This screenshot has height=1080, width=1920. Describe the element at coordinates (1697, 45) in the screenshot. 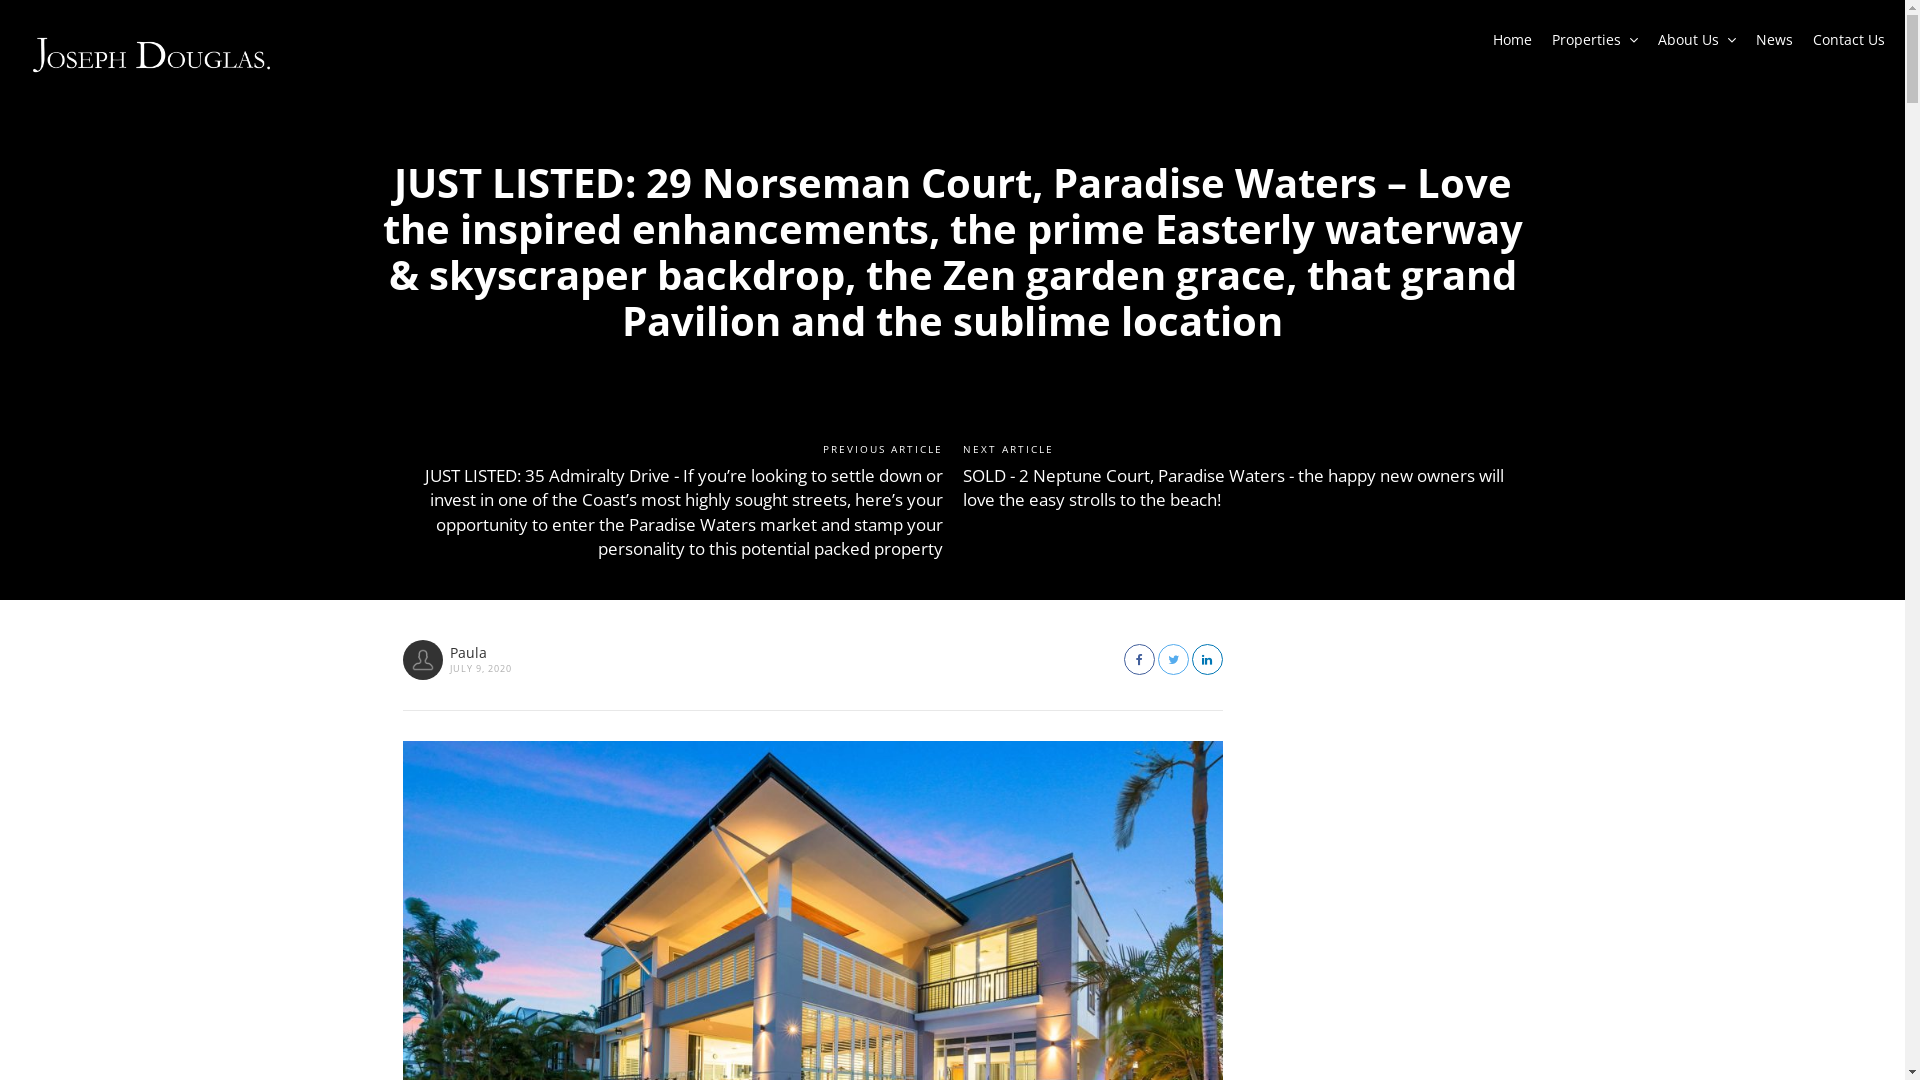

I see `About Us  ` at that location.